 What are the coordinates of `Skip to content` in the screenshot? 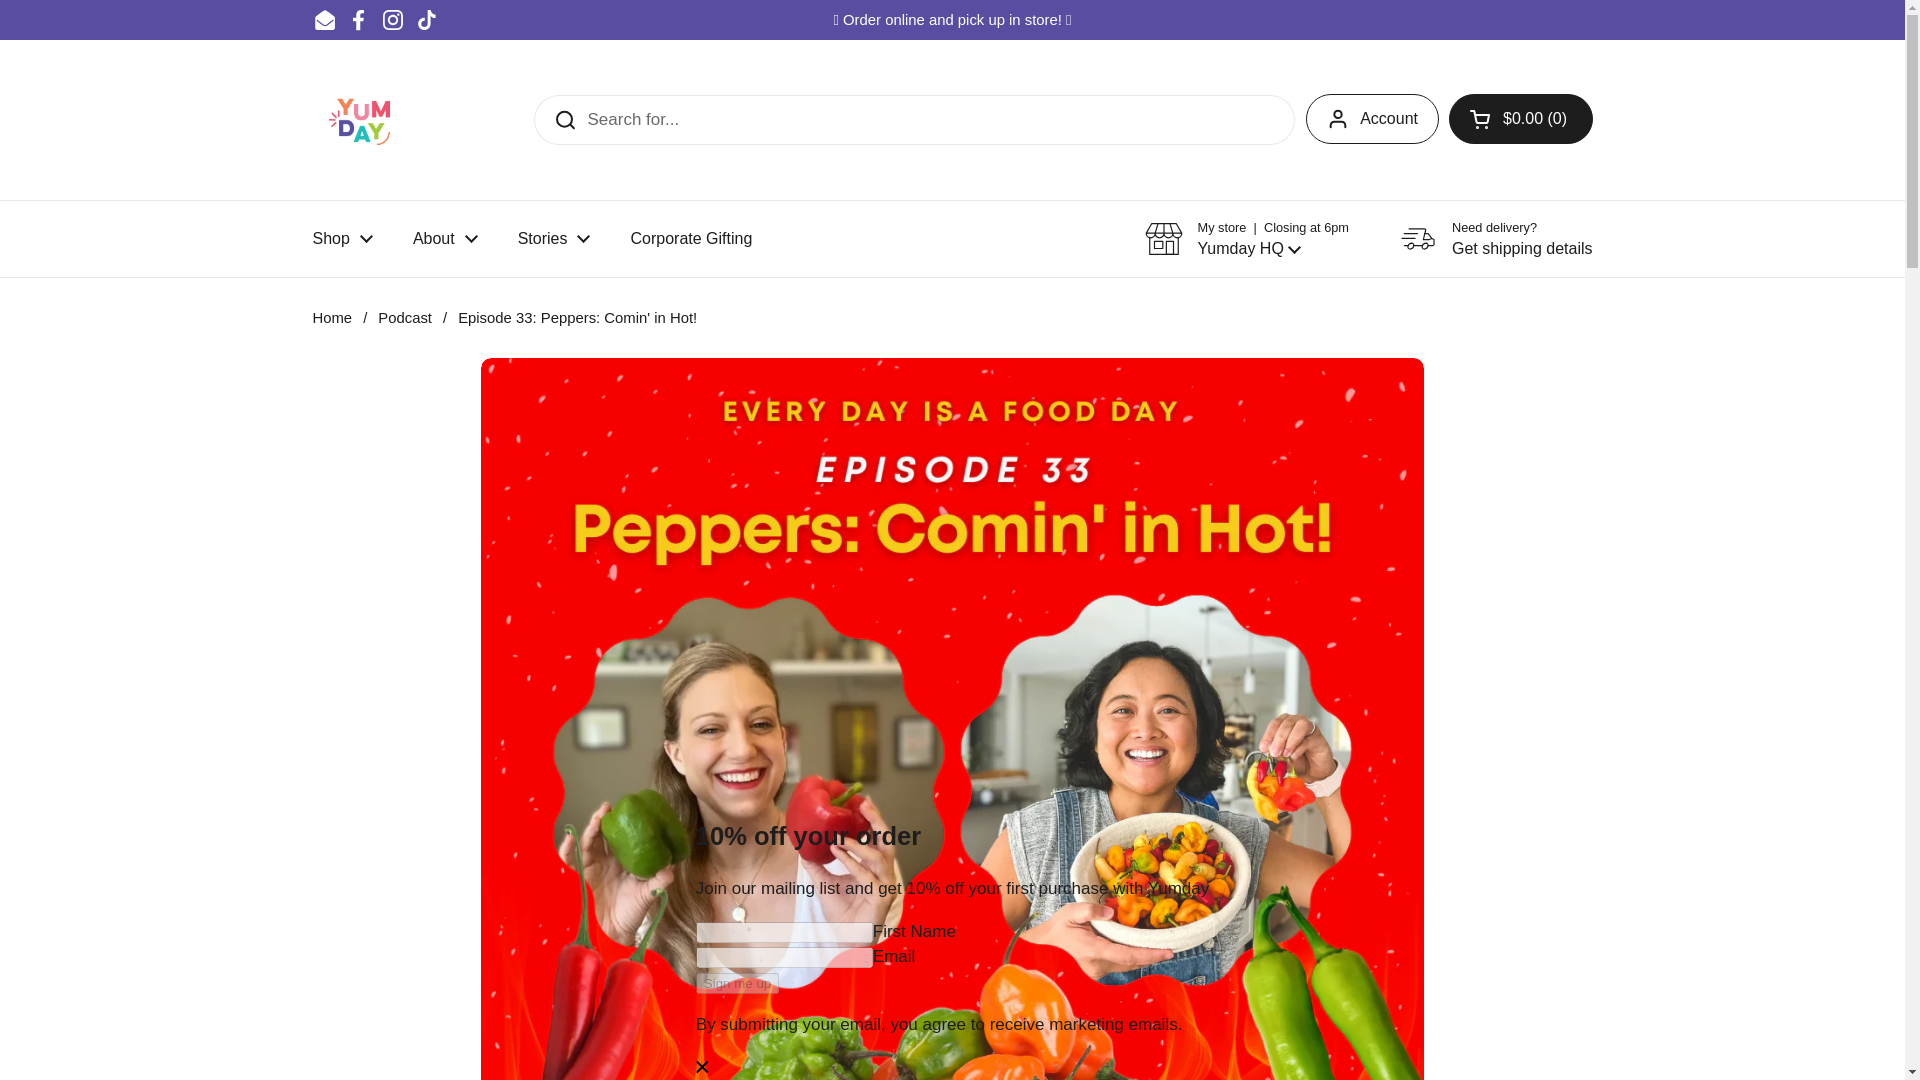 It's located at (362, 120).